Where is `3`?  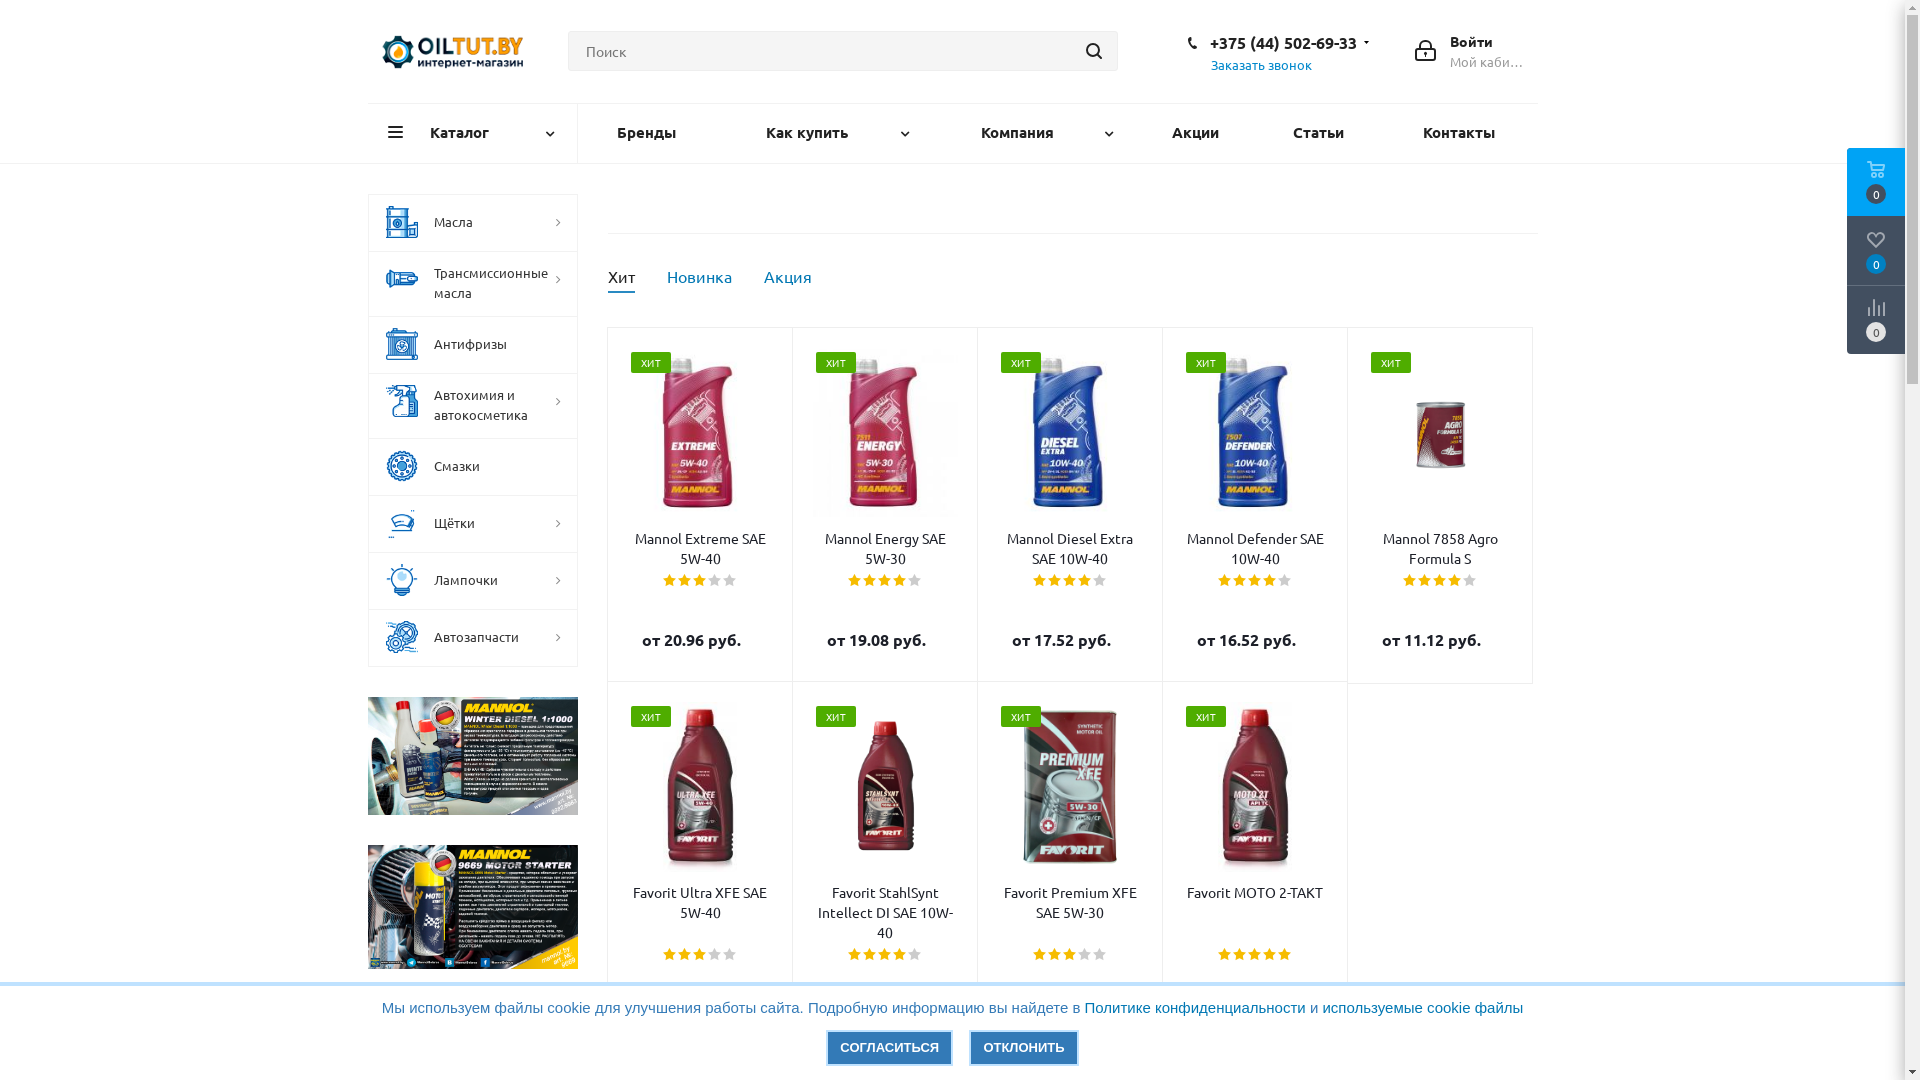 3 is located at coordinates (700, 955).